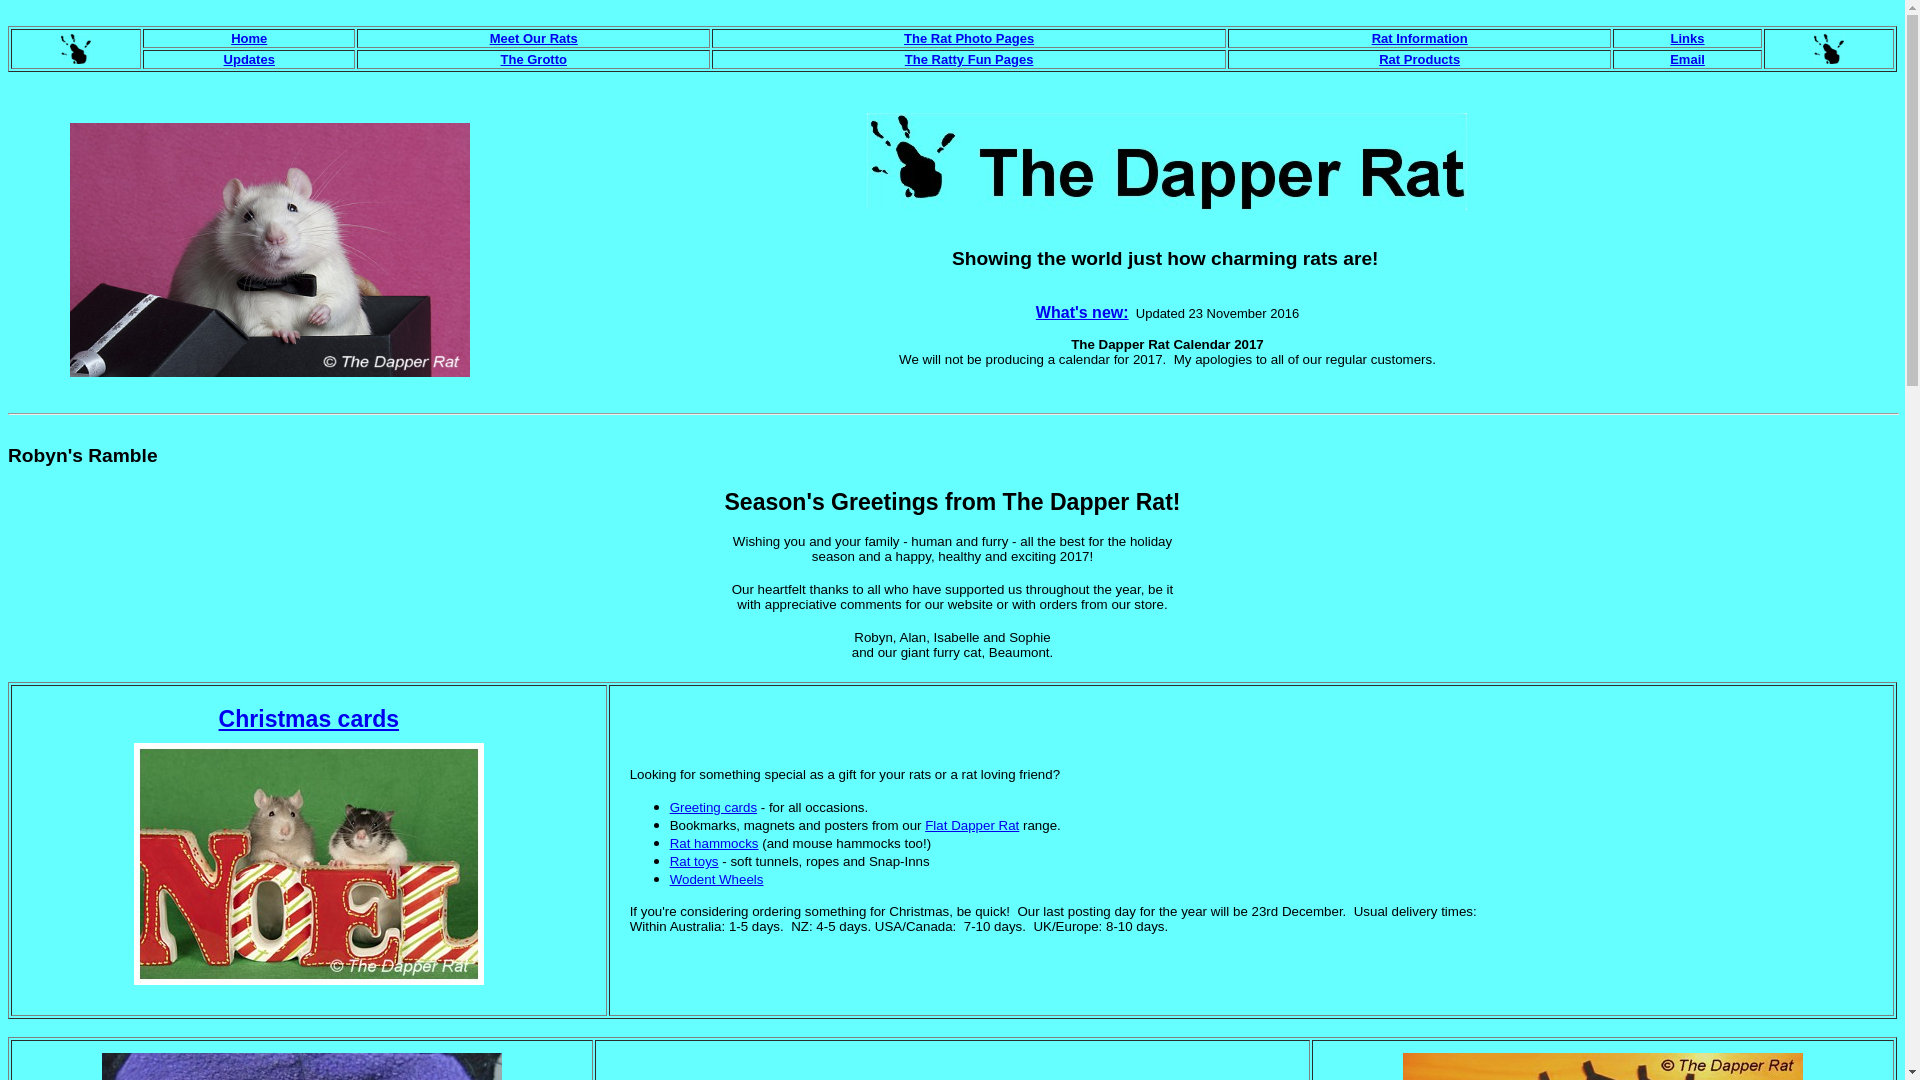  Describe the element at coordinates (717, 880) in the screenshot. I see `Wodent Wheels` at that location.